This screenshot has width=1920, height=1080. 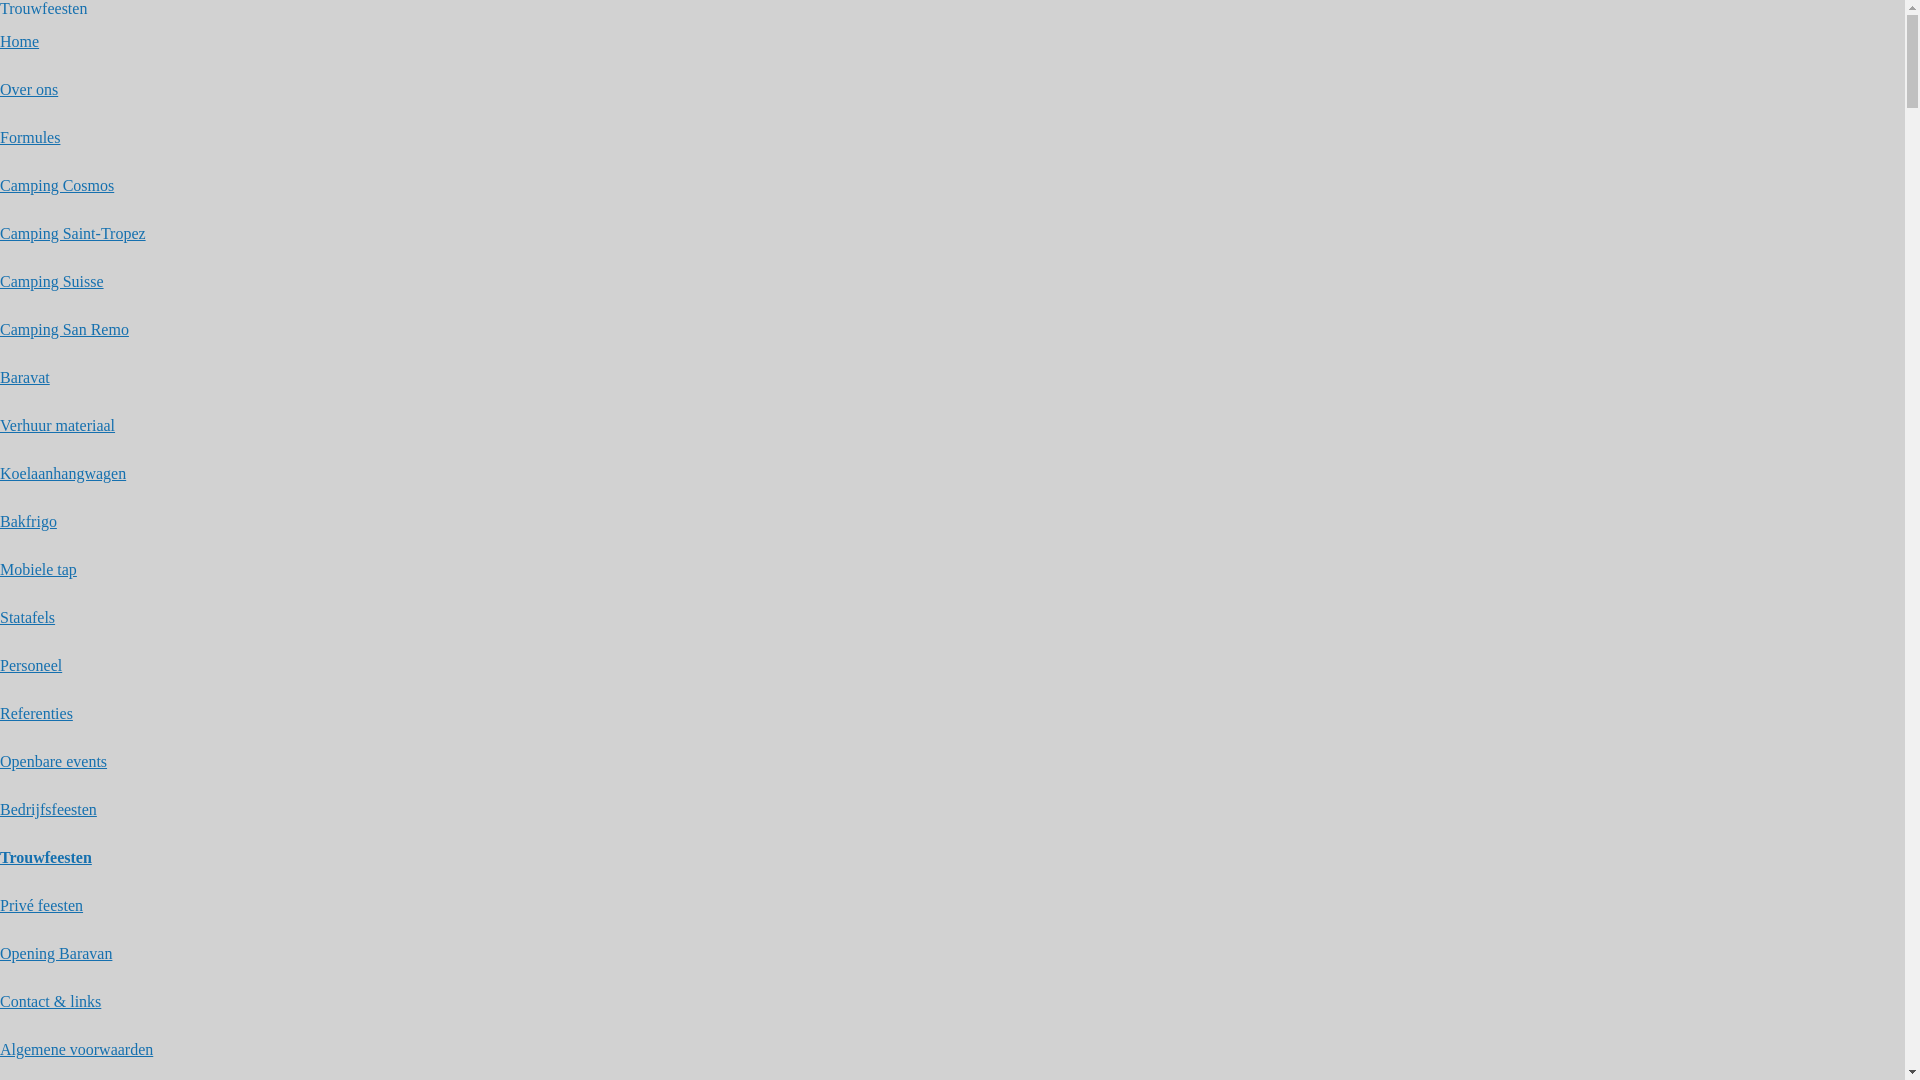 What do you see at coordinates (38, 570) in the screenshot?
I see `Mobiele tap` at bounding box center [38, 570].